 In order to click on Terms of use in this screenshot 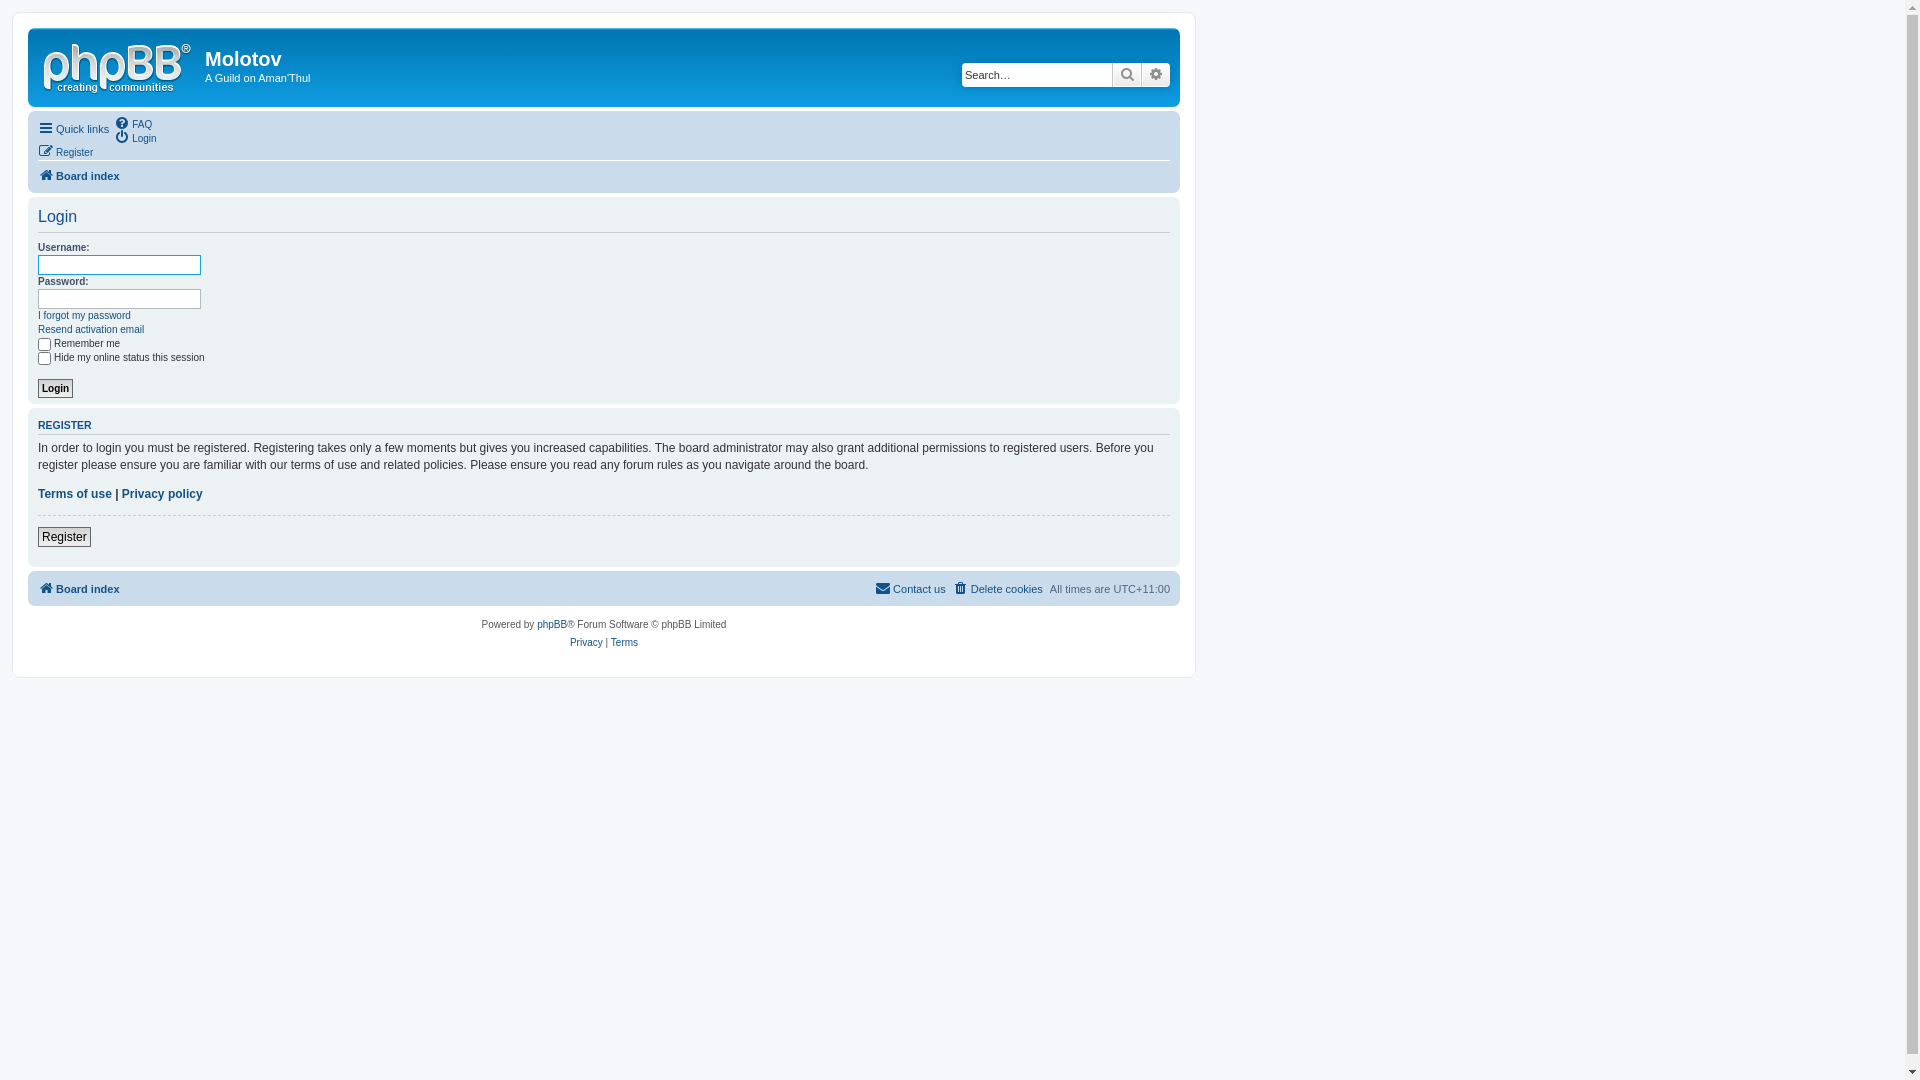, I will do `click(75, 494)`.